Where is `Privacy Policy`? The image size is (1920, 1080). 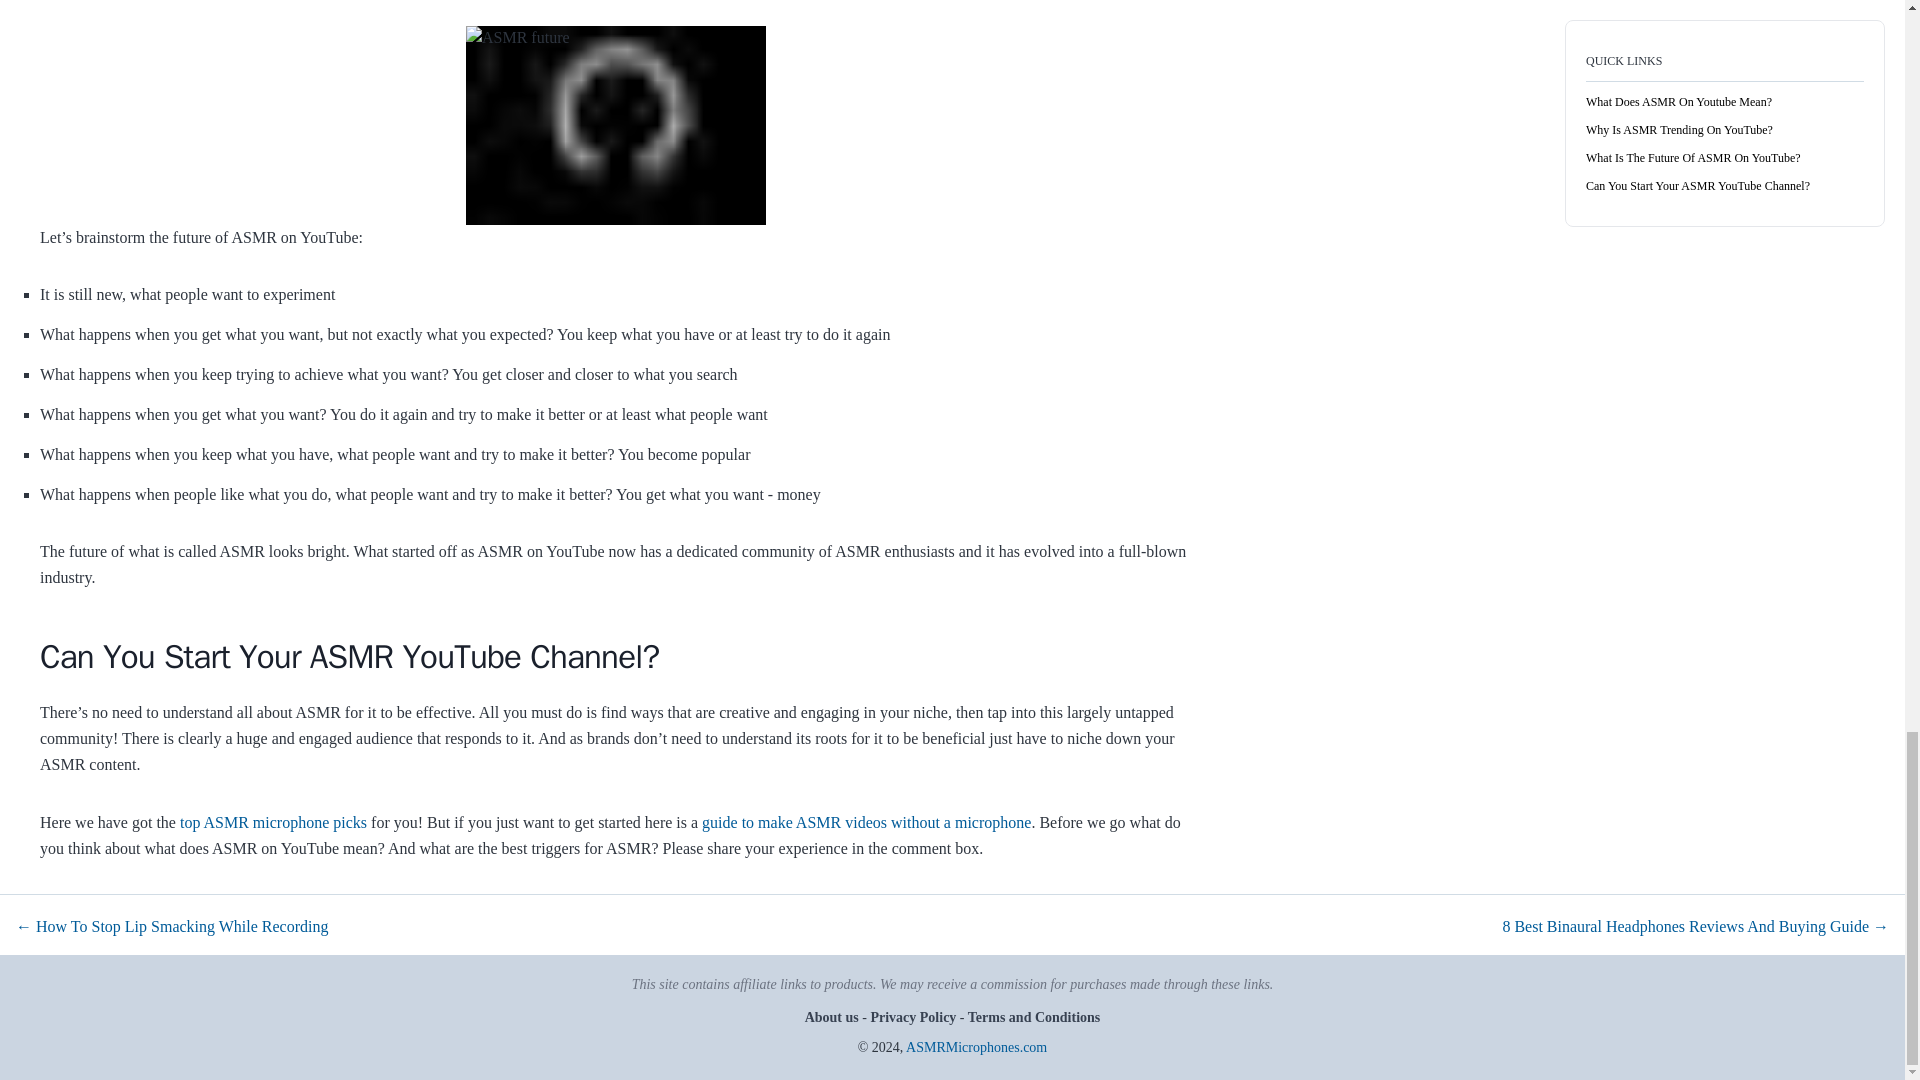 Privacy Policy is located at coordinates (914, 1016).